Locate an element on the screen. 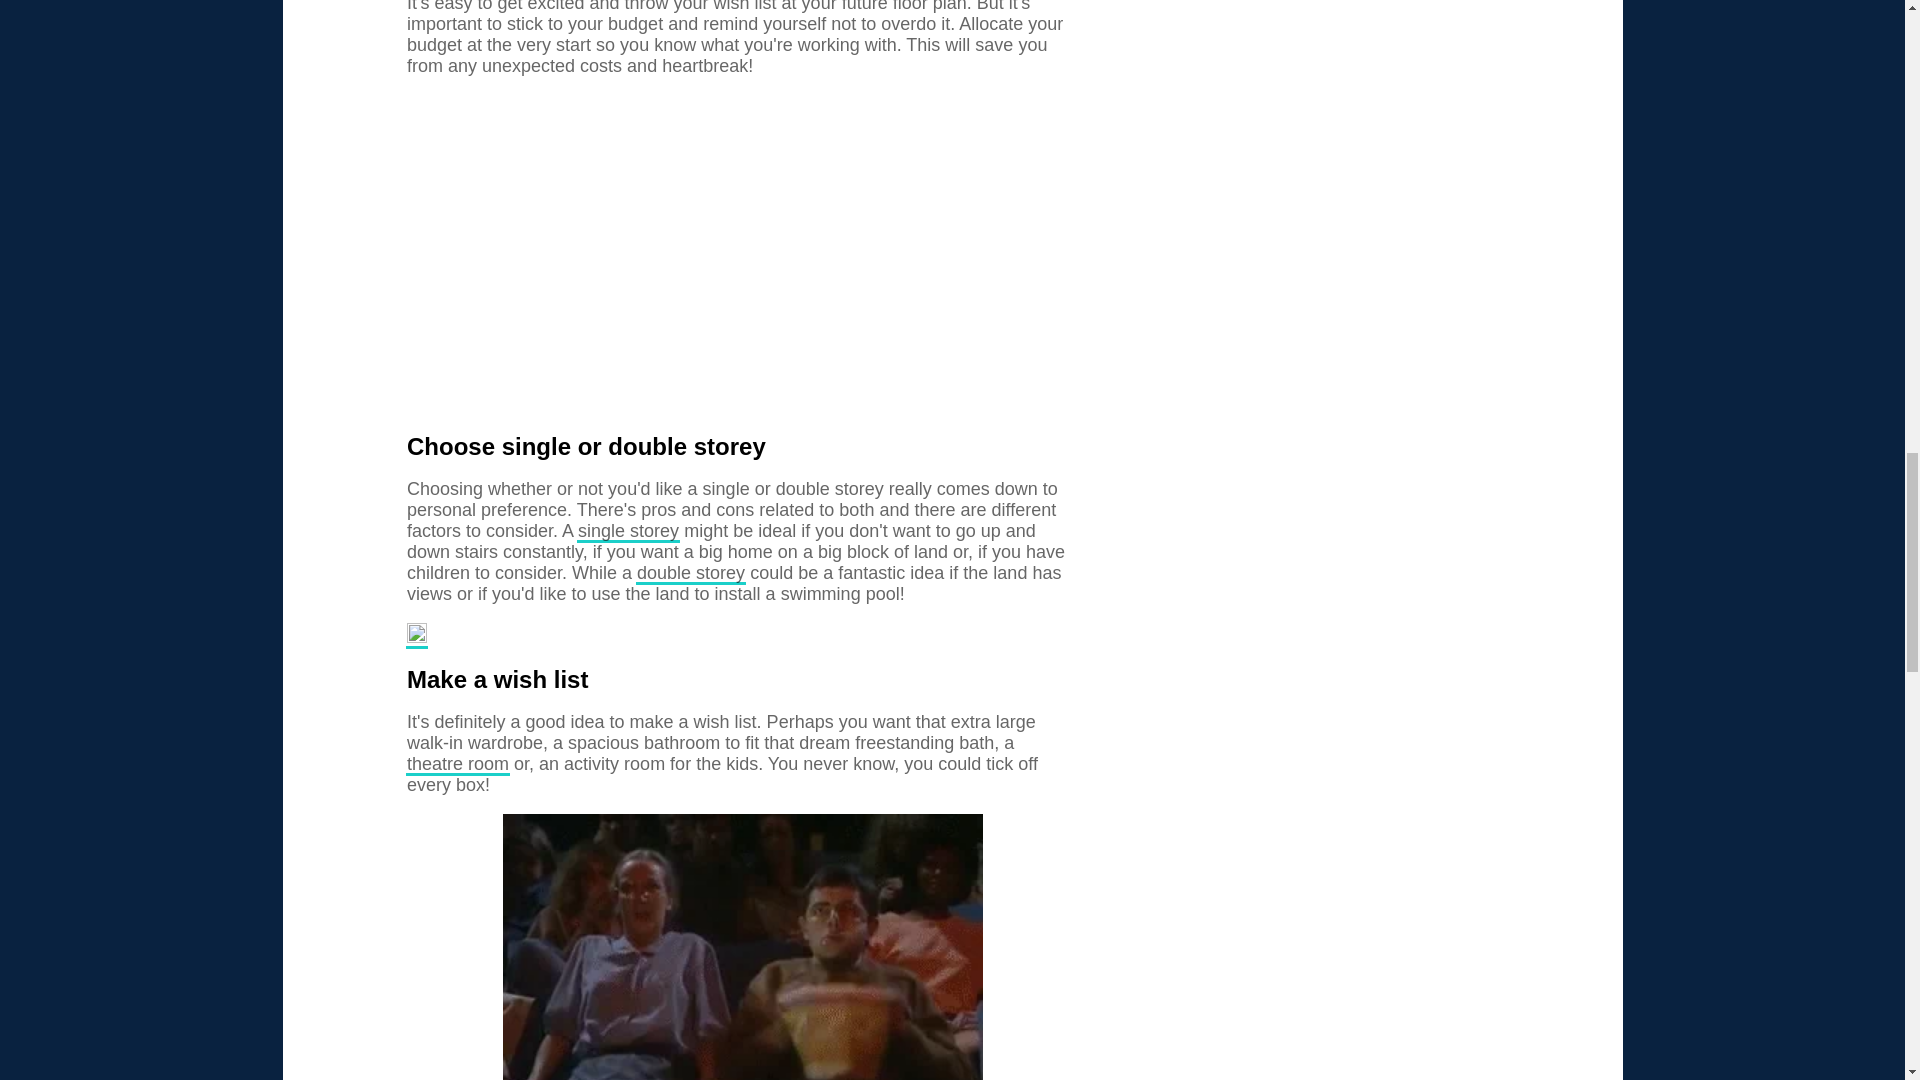 The width and height of the screenshot is (1920, 1080). double storey is located at coordinates (690, 573).